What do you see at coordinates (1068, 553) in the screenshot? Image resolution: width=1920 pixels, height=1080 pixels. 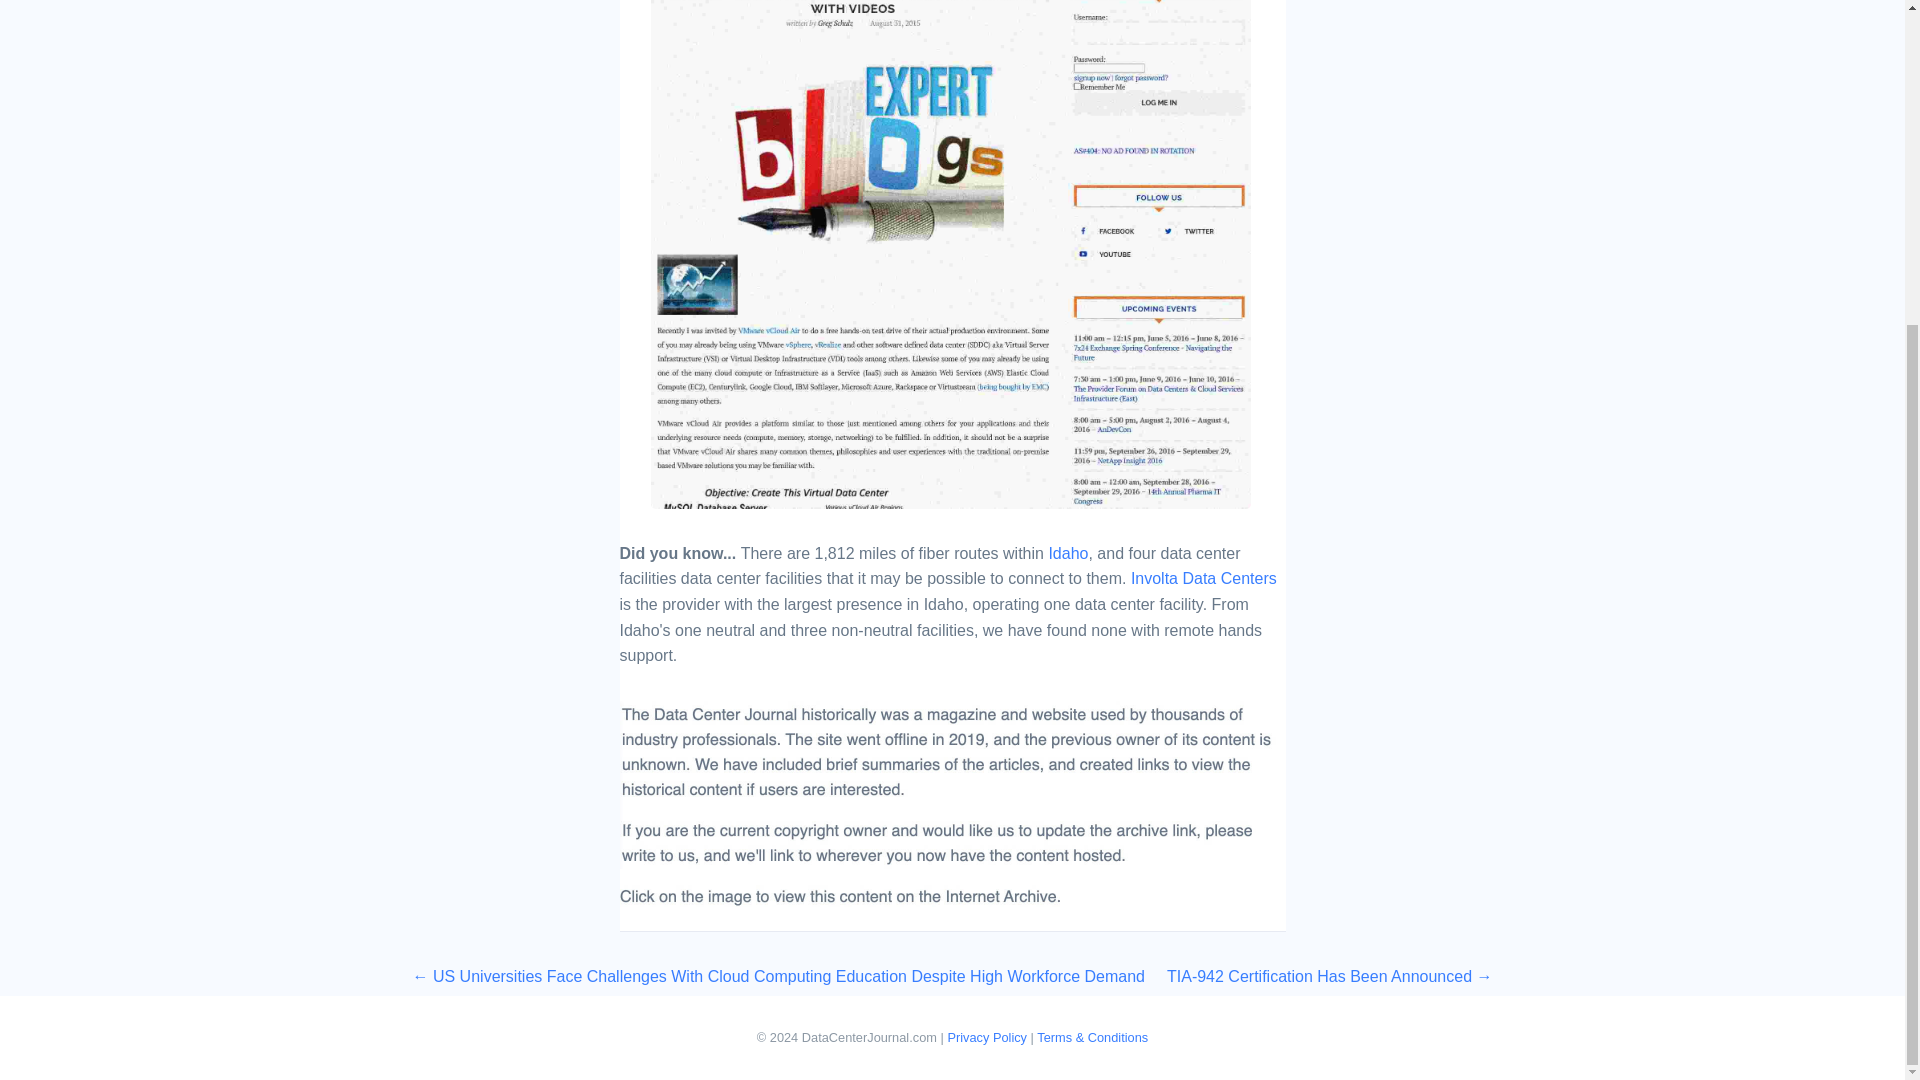 I see `Idaho` at bounding box center [1068, 553].